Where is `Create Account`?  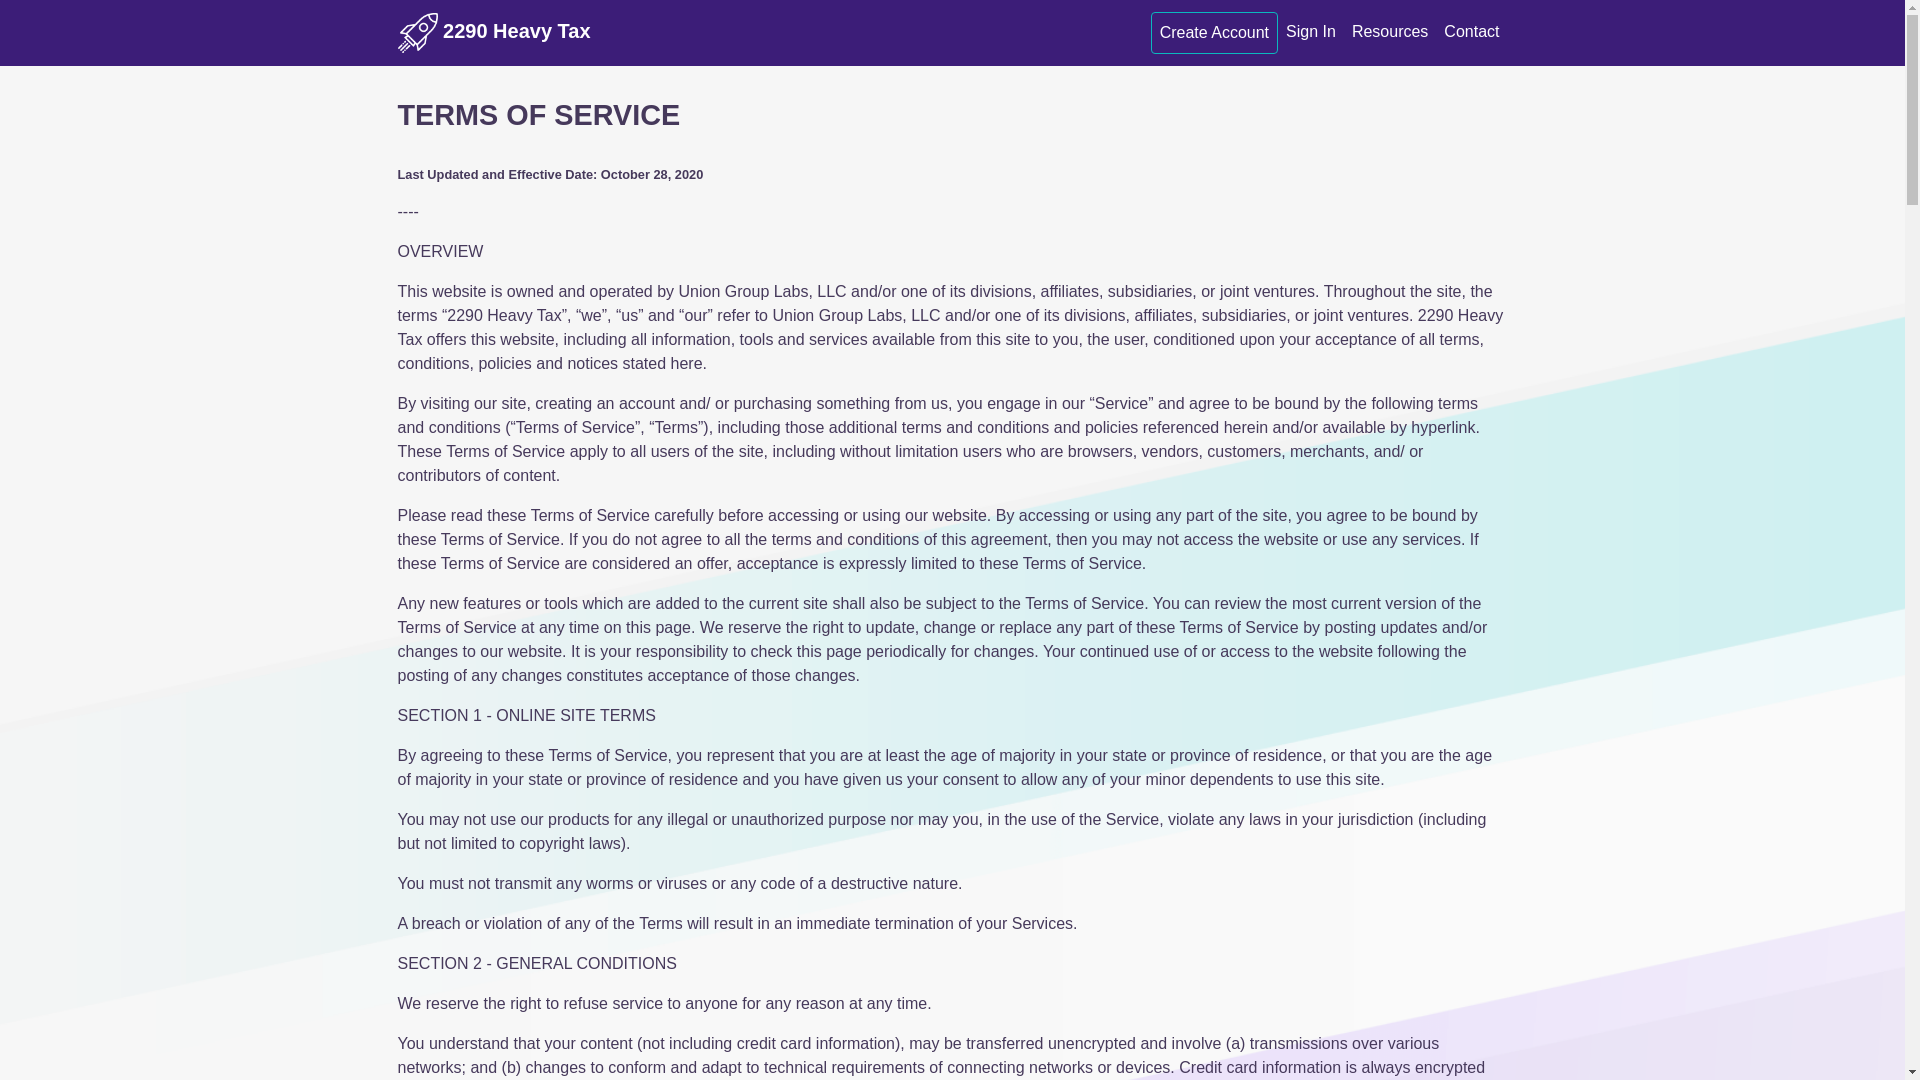 Create Account is located at coordinates (1214, 33).